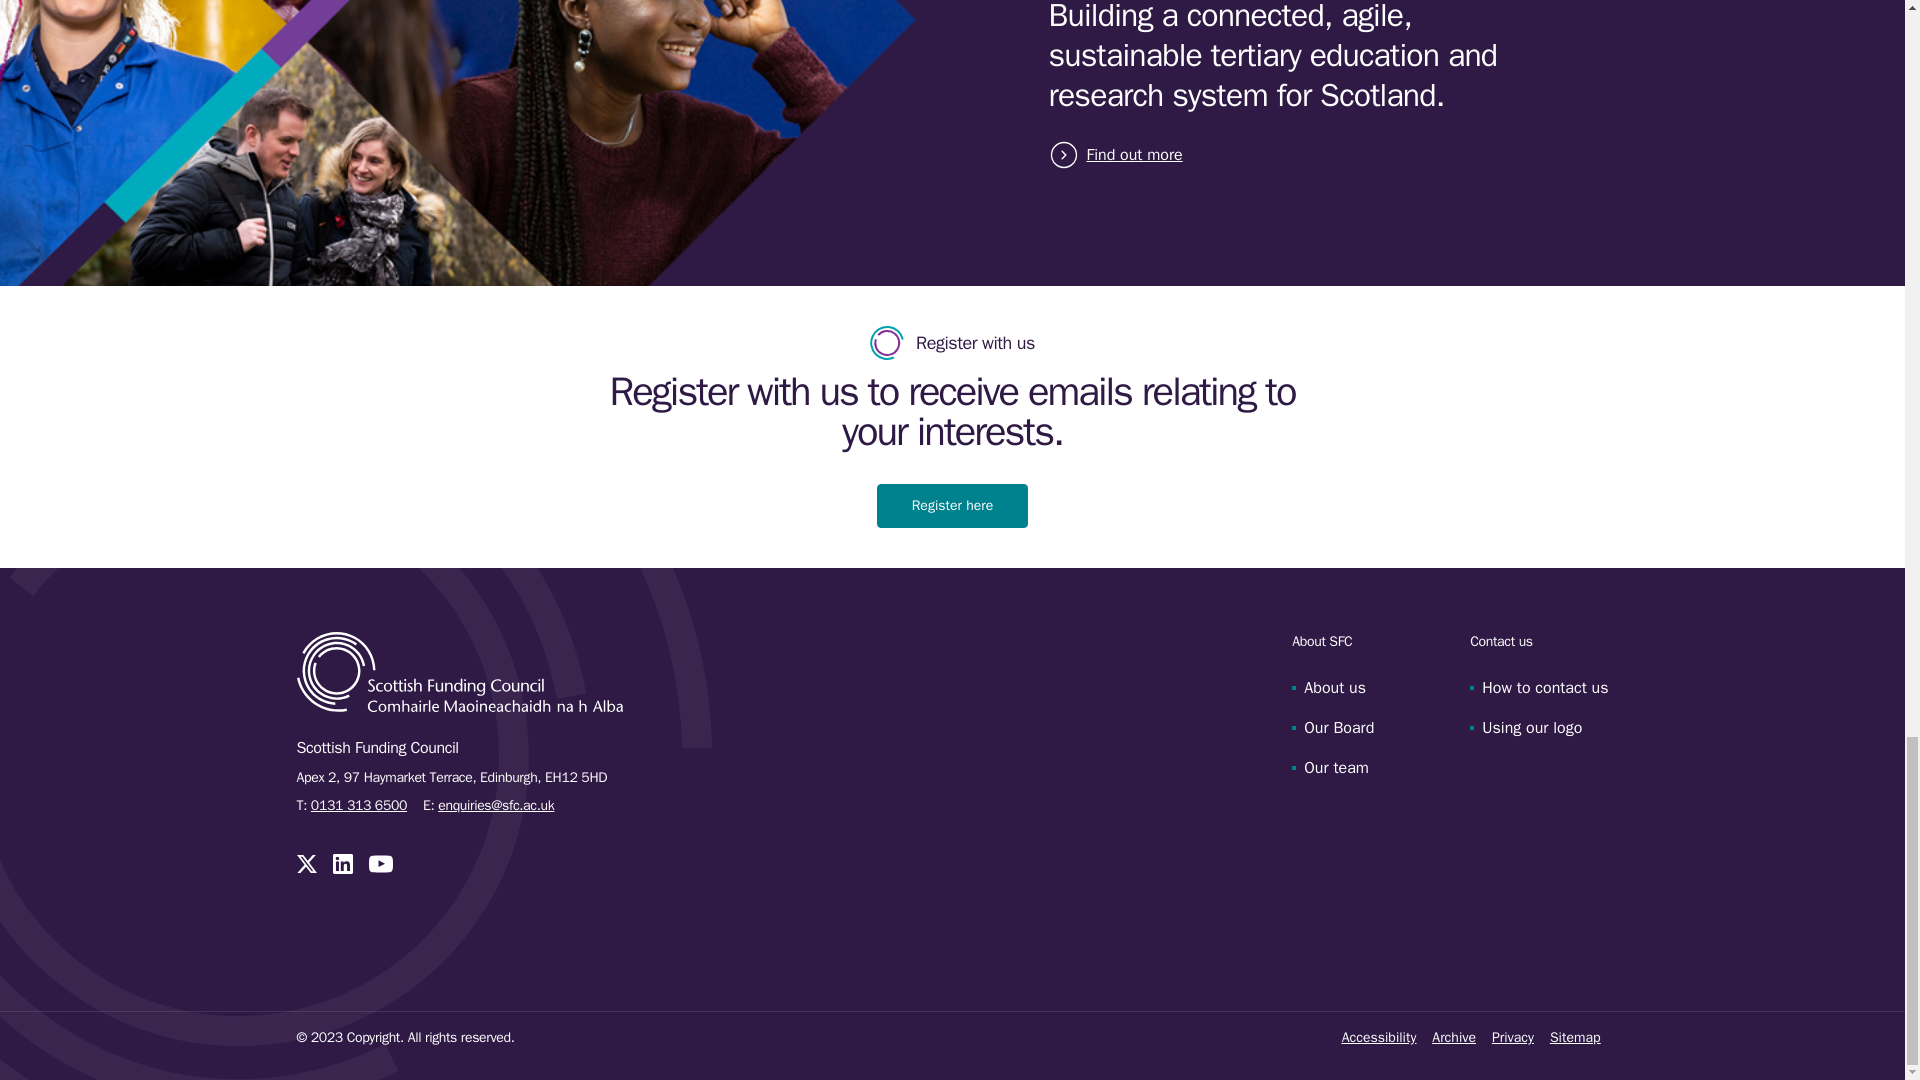 Image resolution: width=1920 pixels, height=1080 pixels. I want to click on Find out more, so click(1130, 154).